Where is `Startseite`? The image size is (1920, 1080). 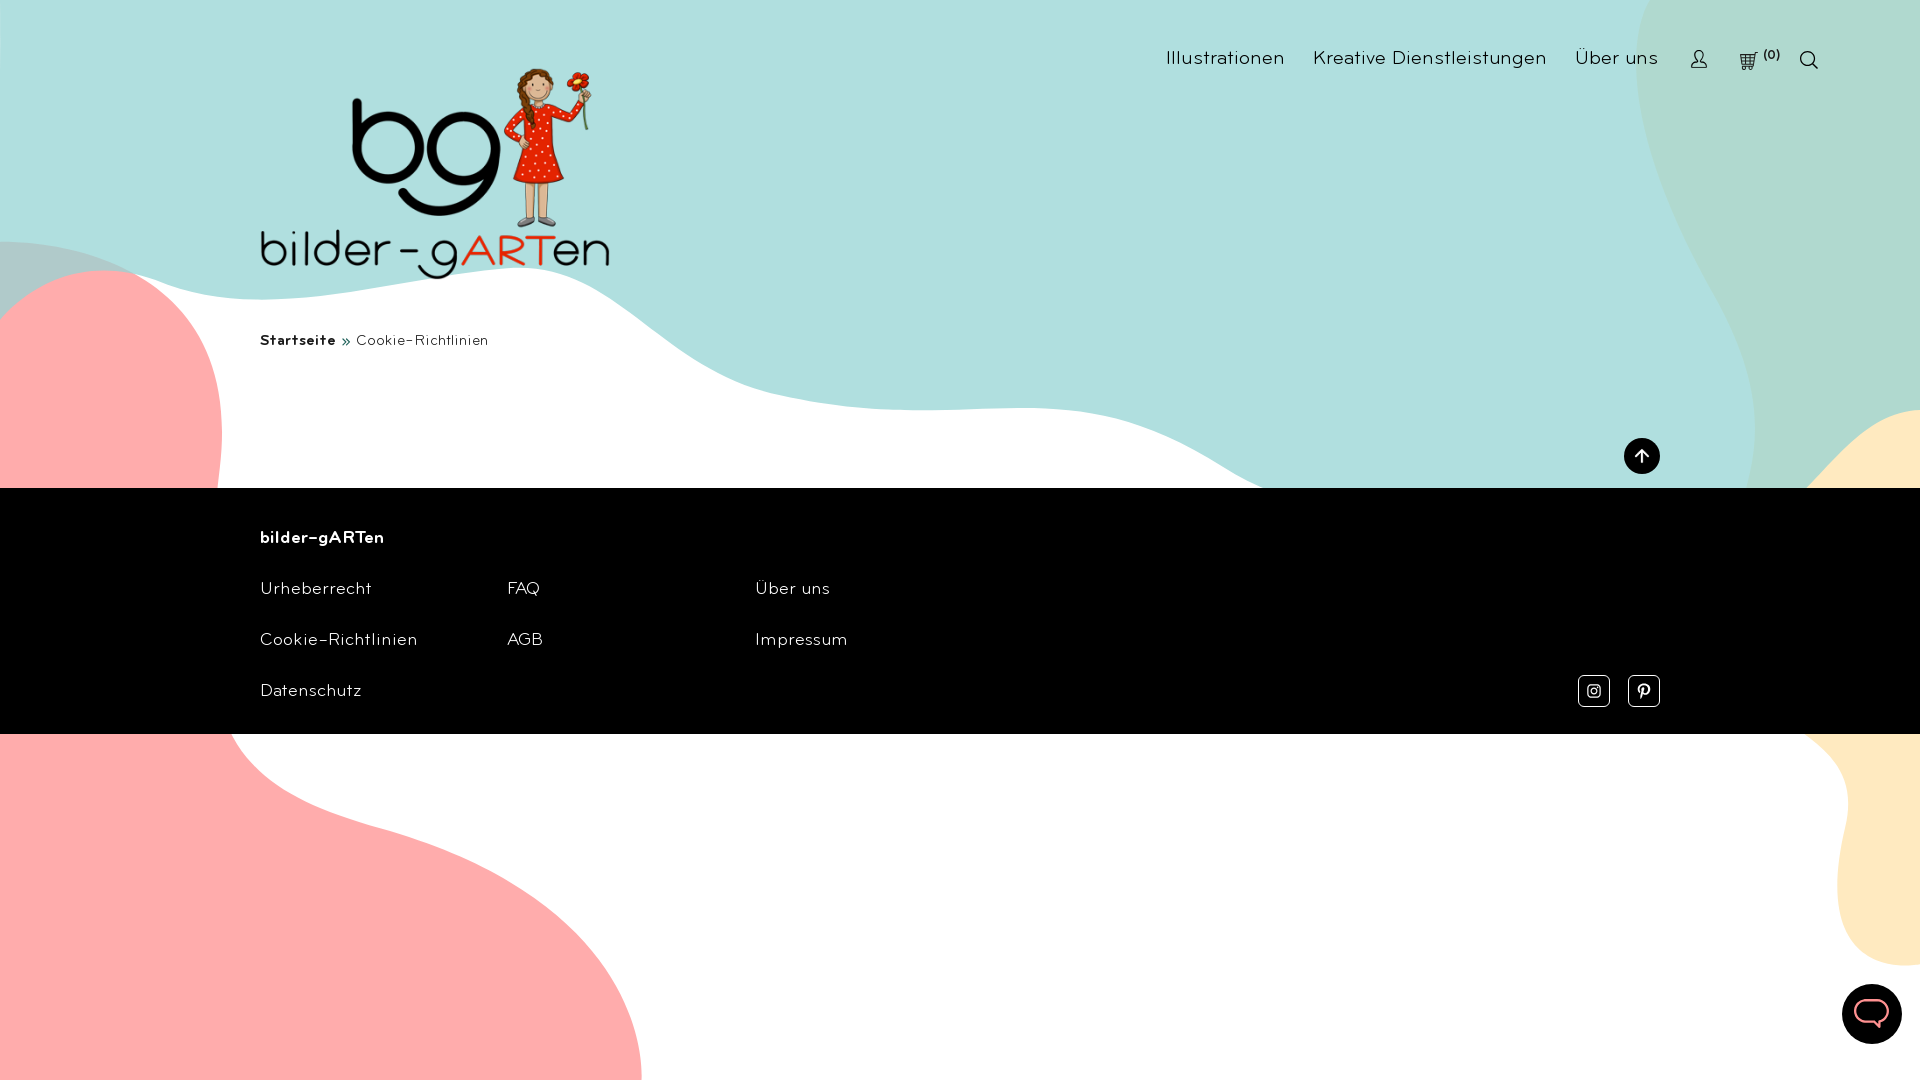 Startseite is located at coordinates (298, 342).